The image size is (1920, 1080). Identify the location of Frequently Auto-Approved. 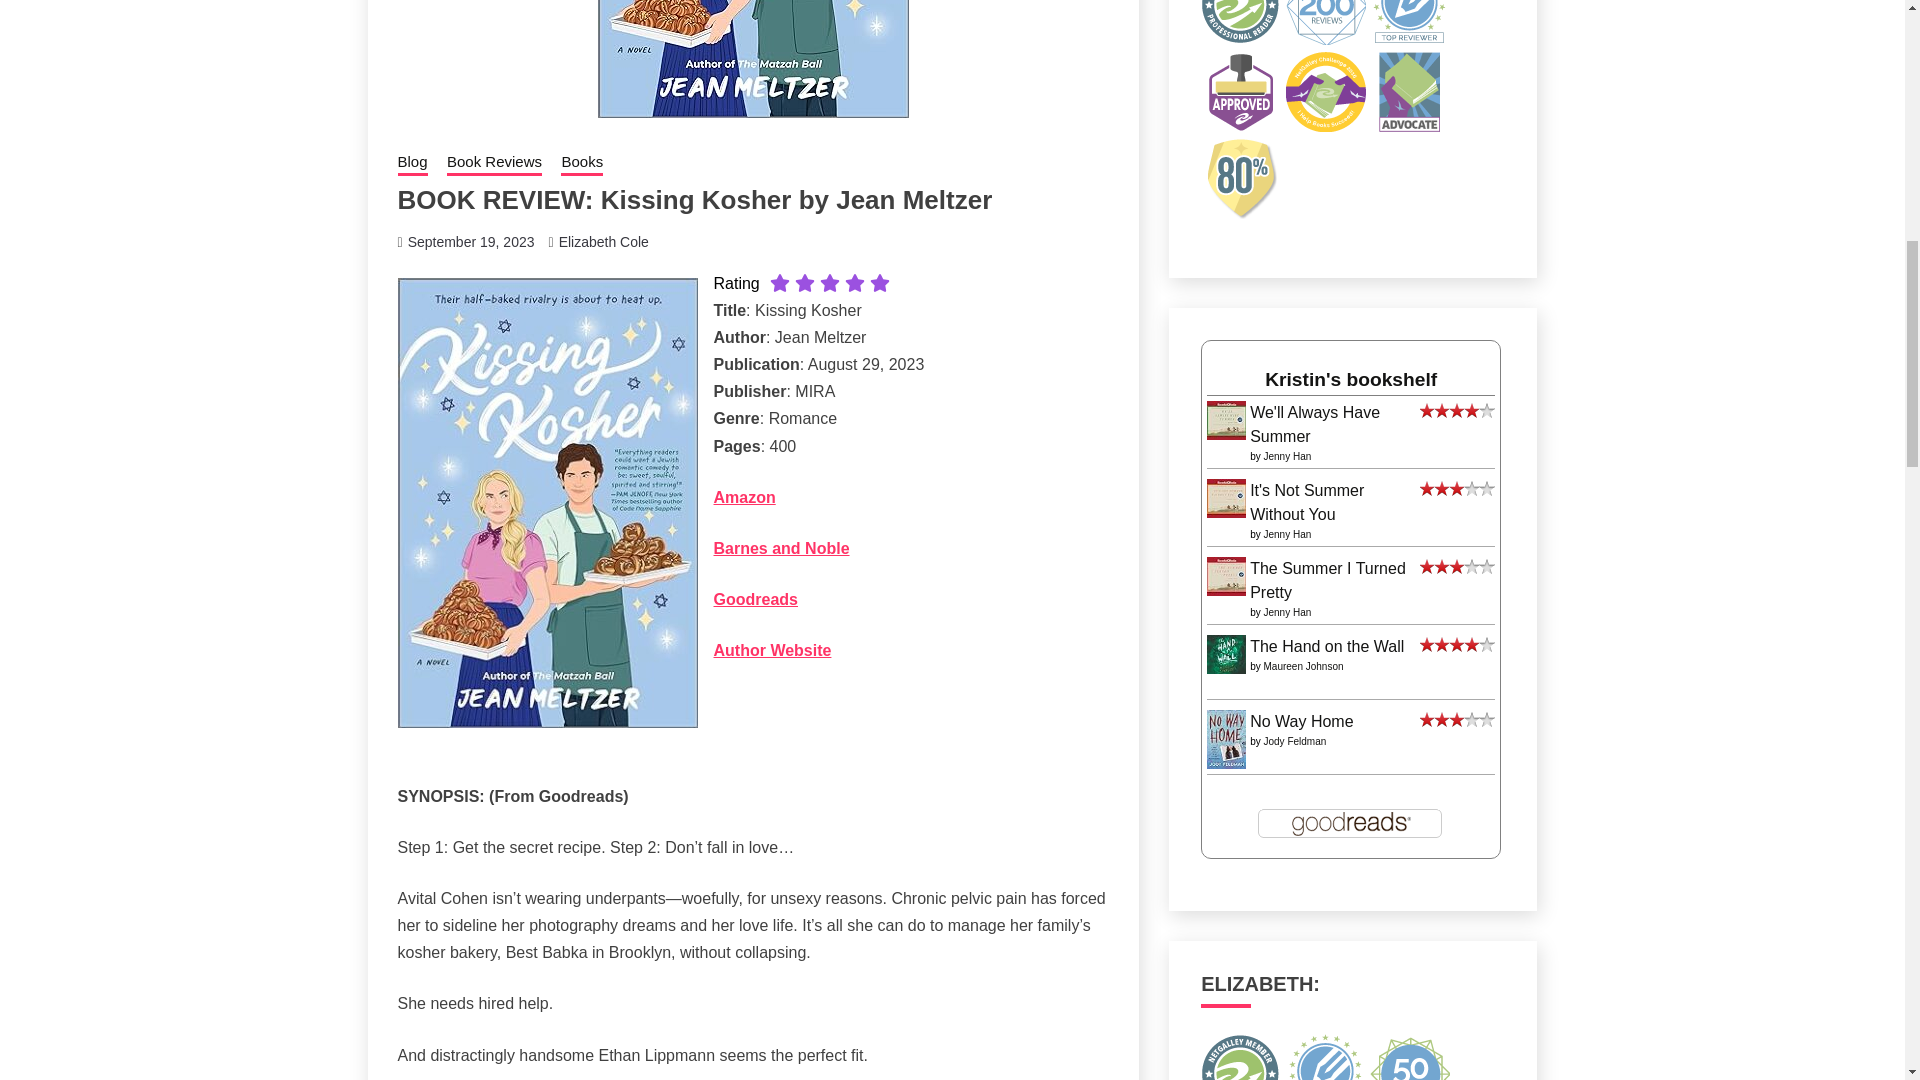
(1240, 91).